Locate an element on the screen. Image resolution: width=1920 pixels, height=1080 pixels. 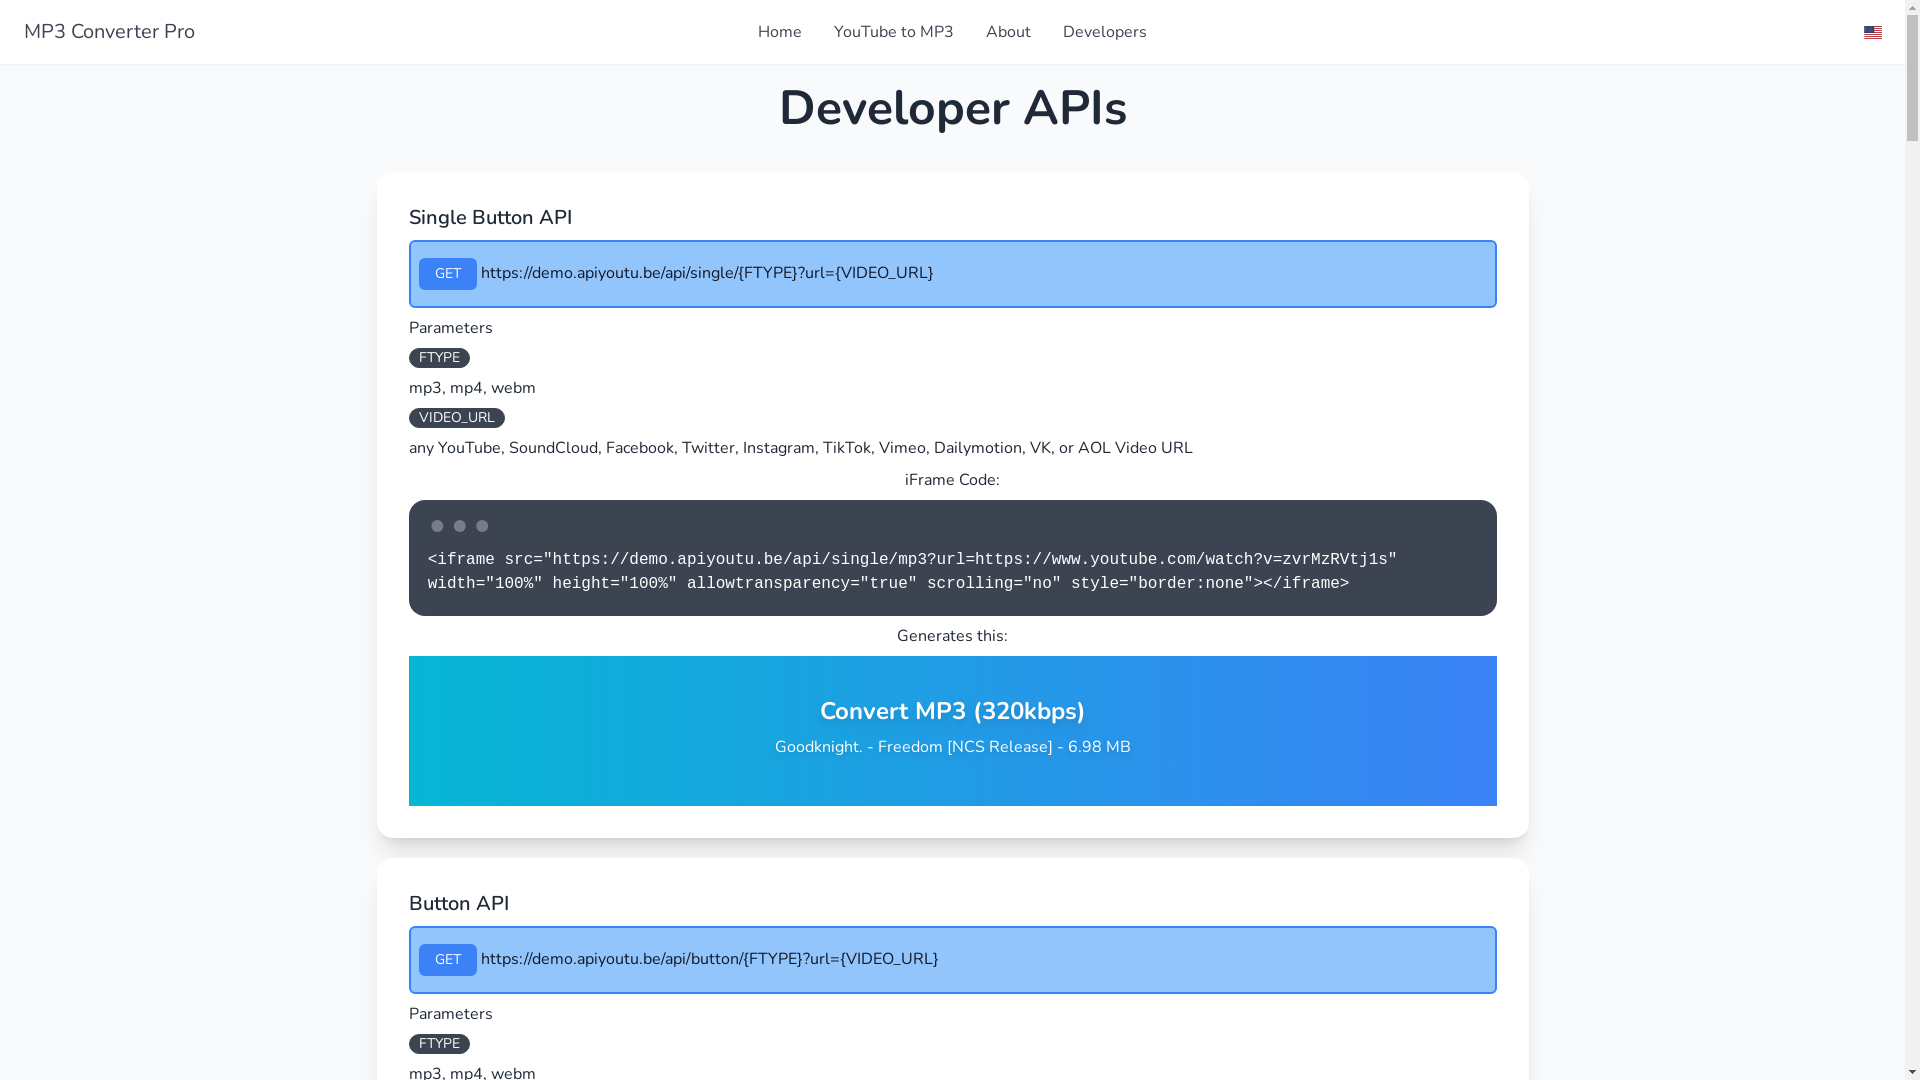
About is located at coordinates (1008, 32).